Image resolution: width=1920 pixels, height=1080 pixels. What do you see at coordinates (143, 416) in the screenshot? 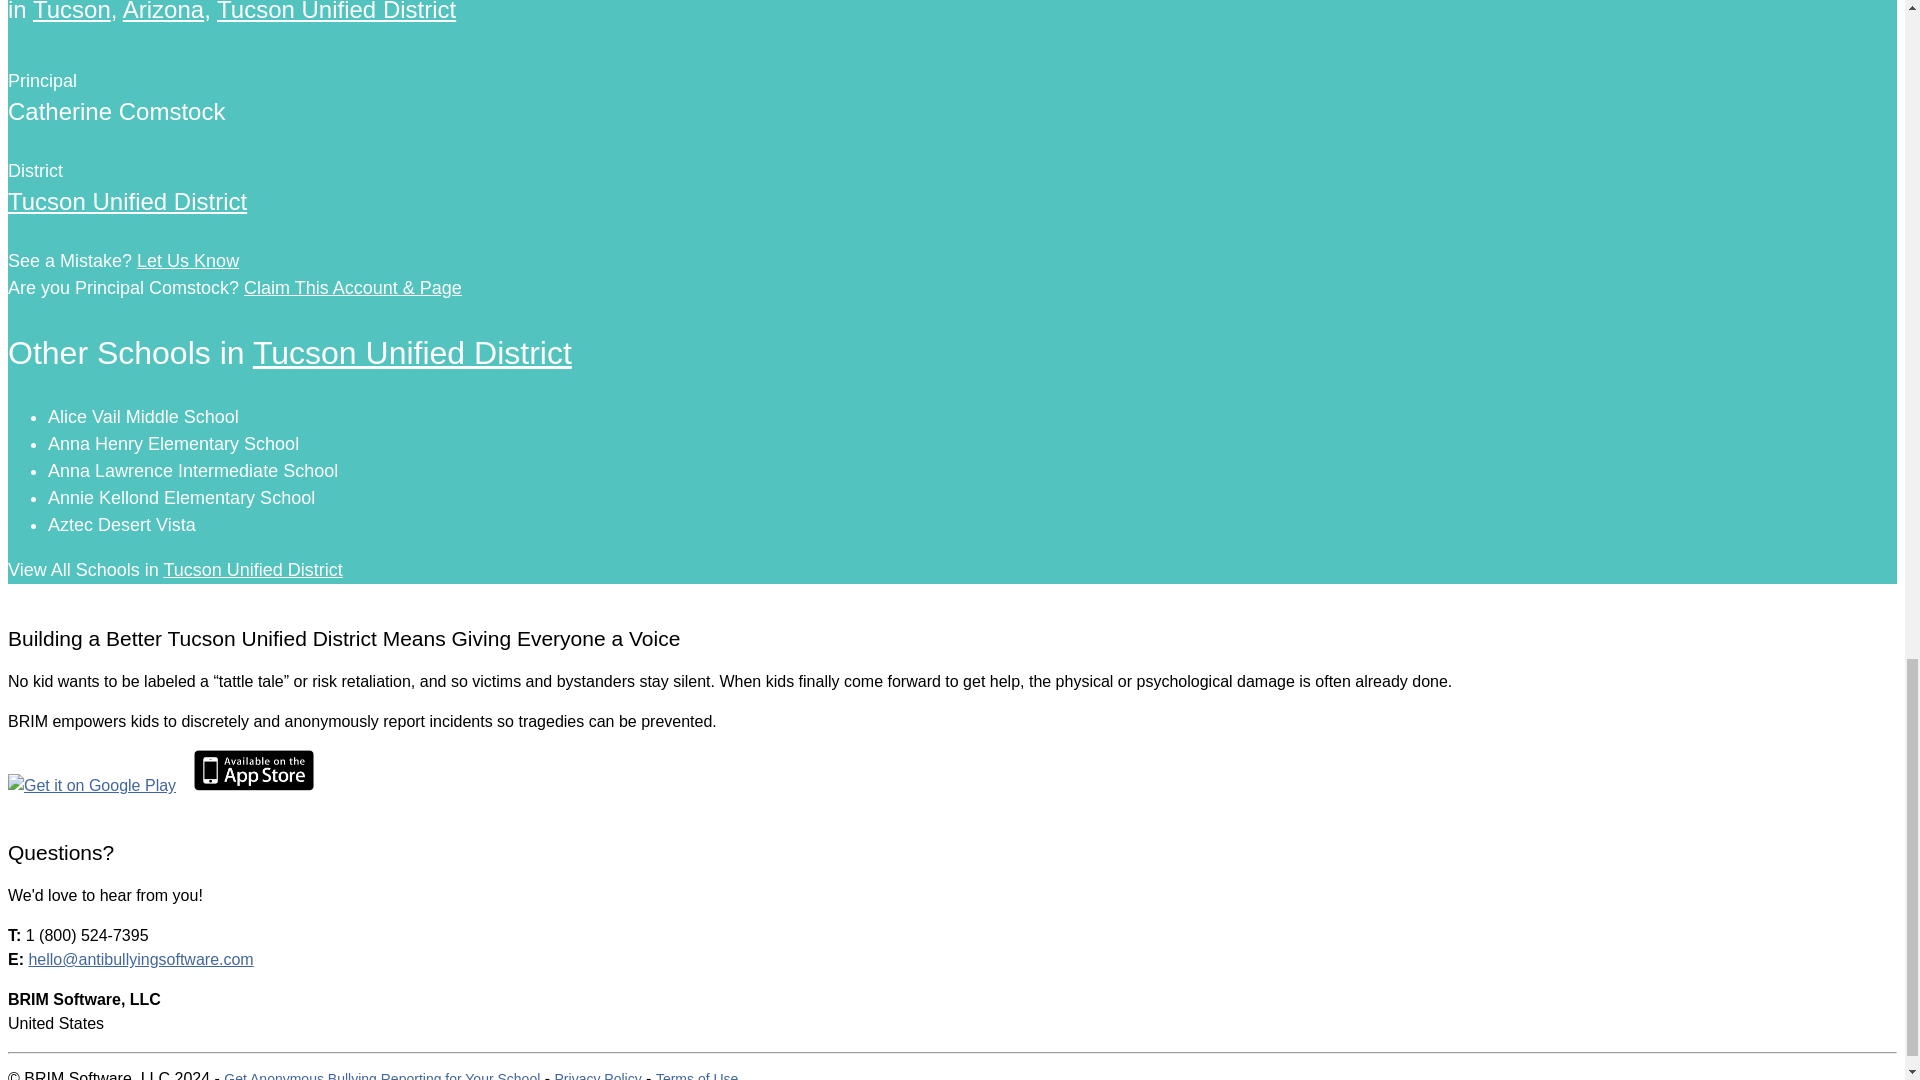
I see `Alice Vail Middle School` at bounding box center [143, 416].